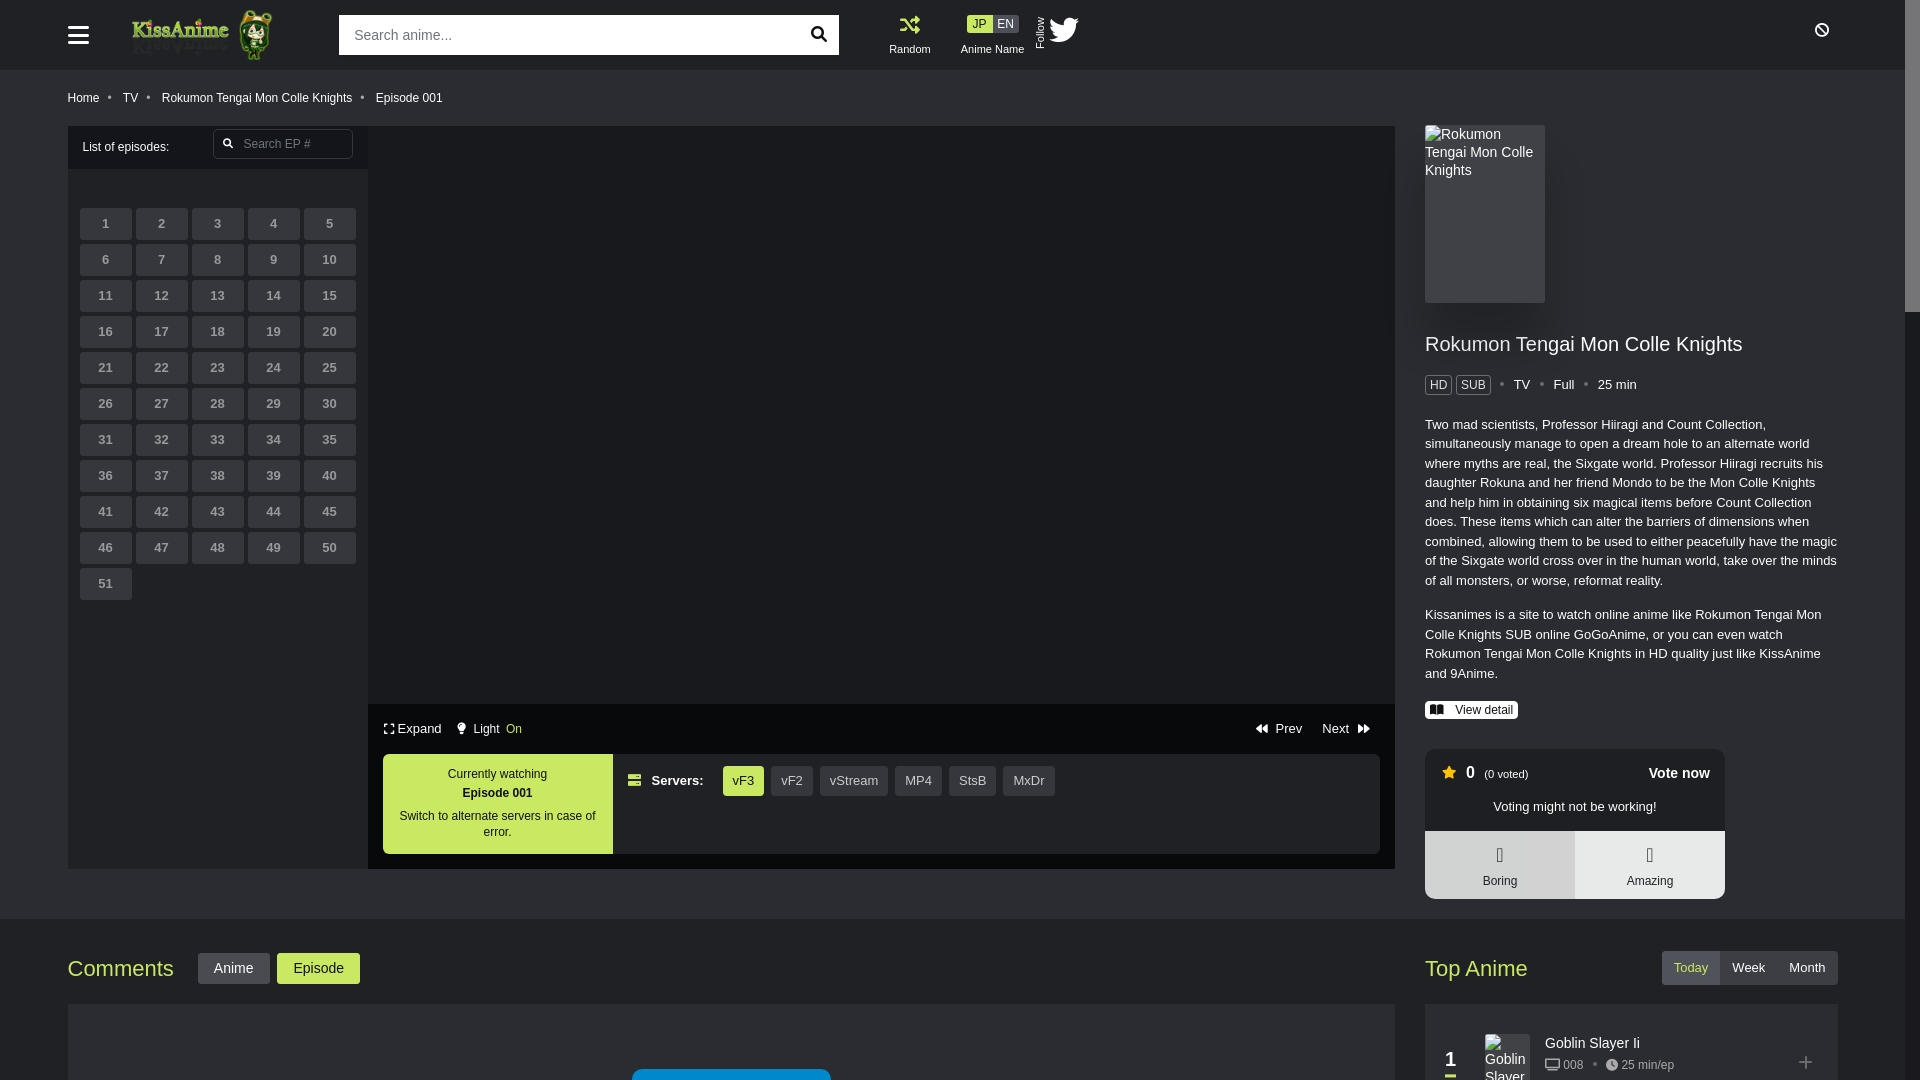  What do you see at coordinates (1472, 710) in the screenshot?
I see `View detail` at bounding box center [1472, 710].